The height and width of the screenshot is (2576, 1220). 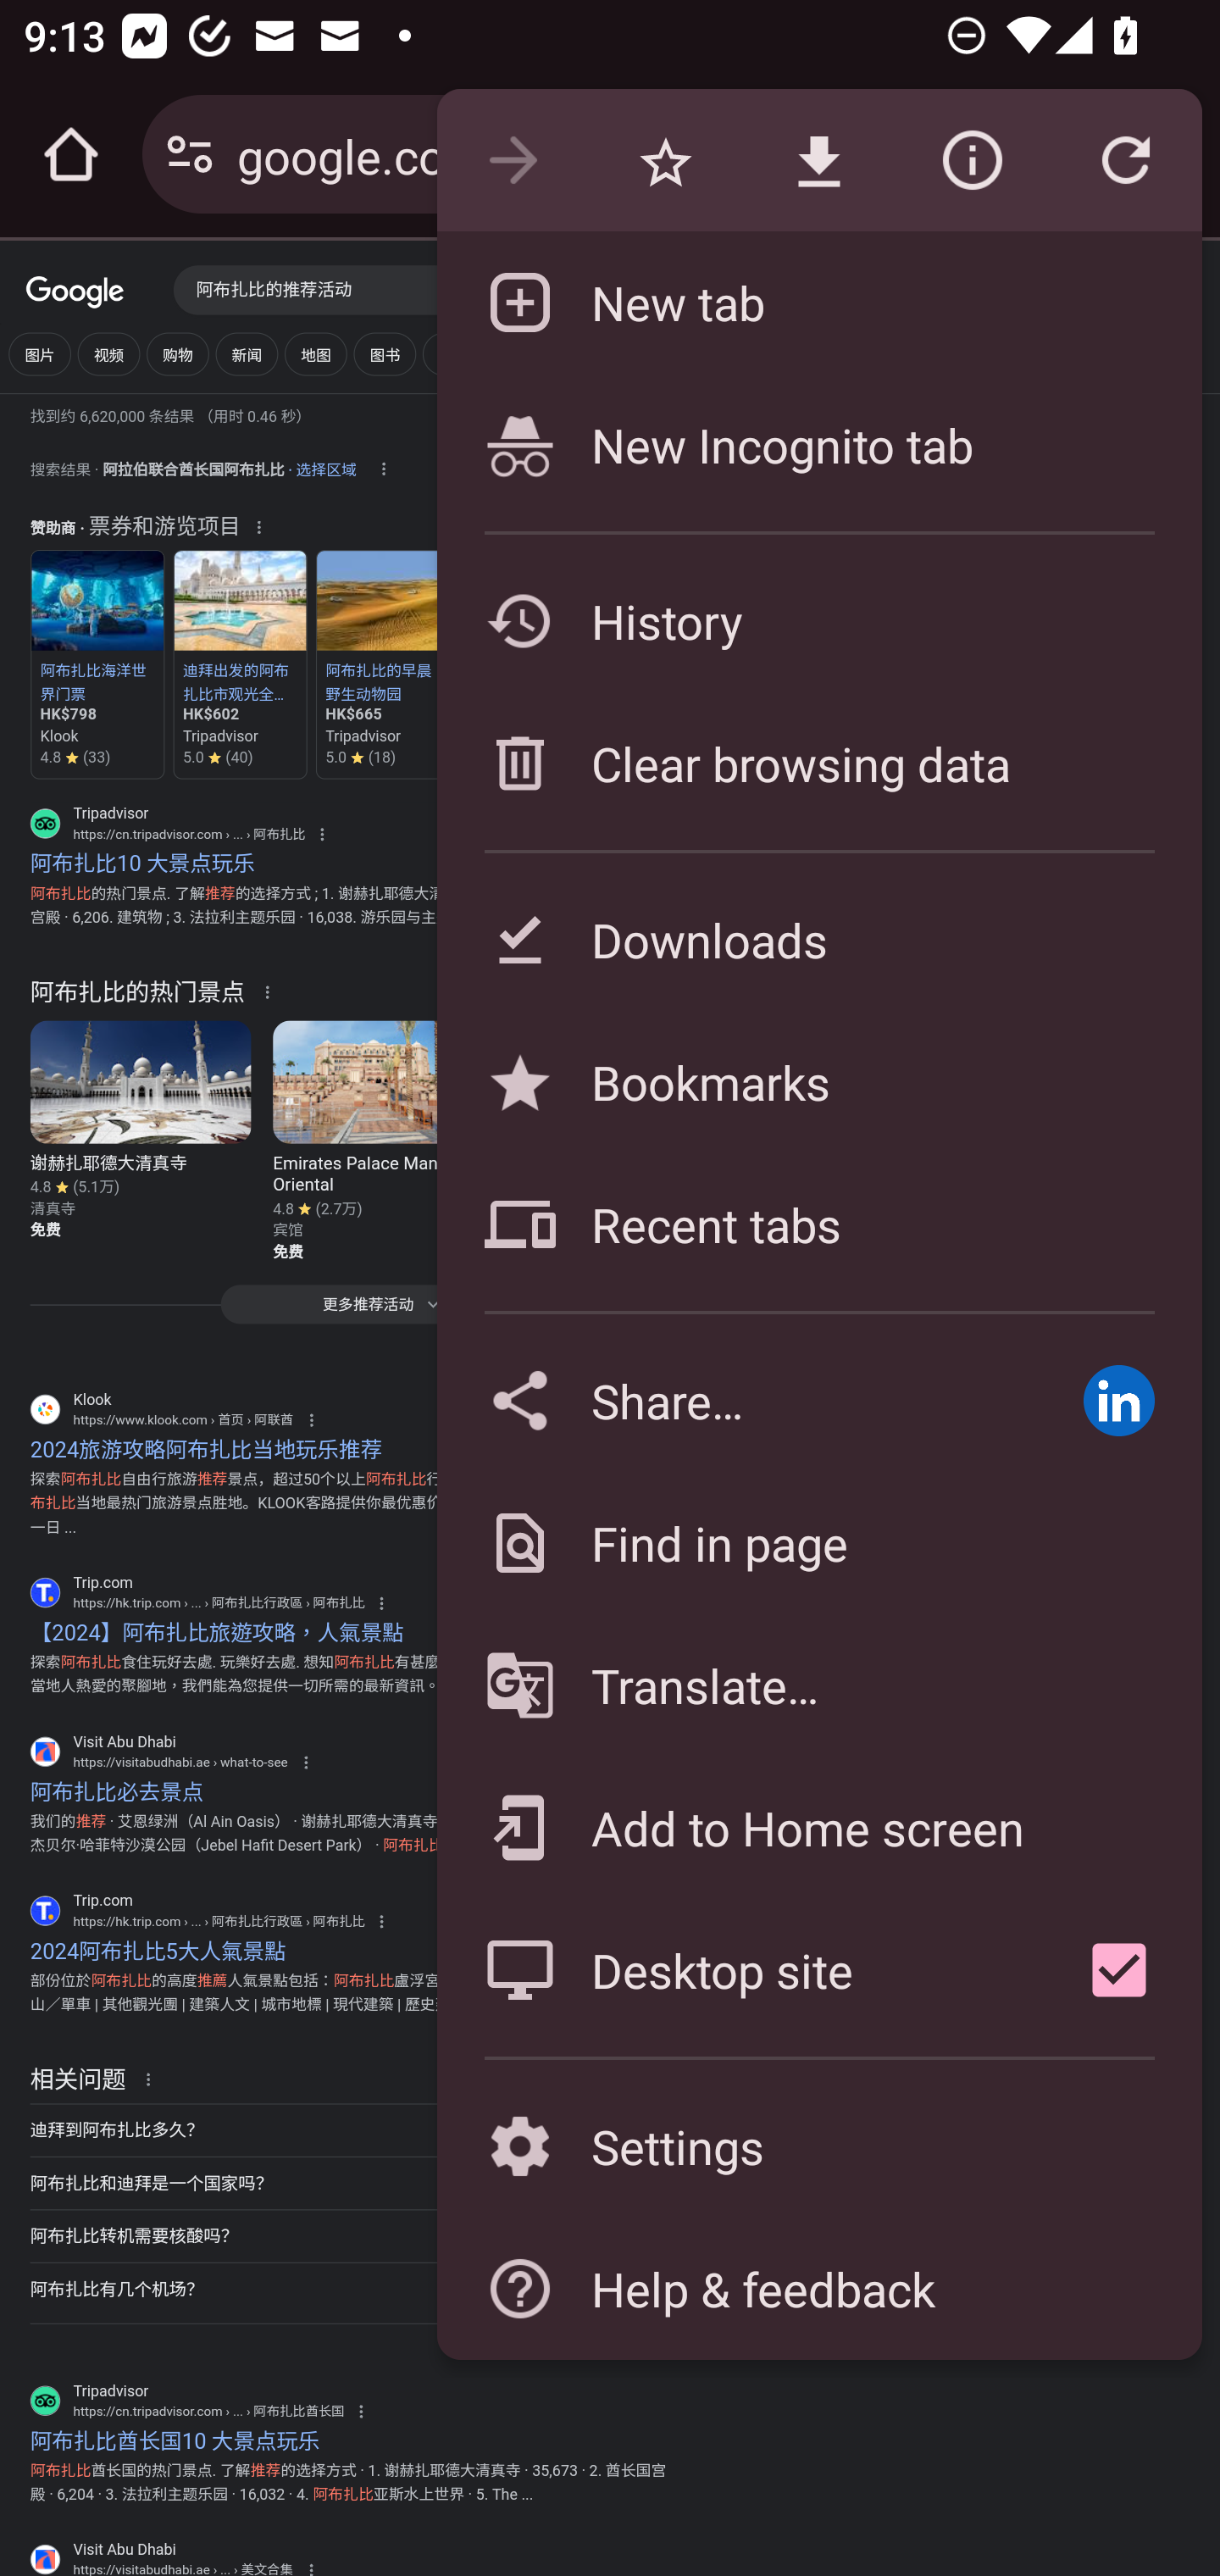 I want to click on Clear browsing data, so click(x=818, y=763).